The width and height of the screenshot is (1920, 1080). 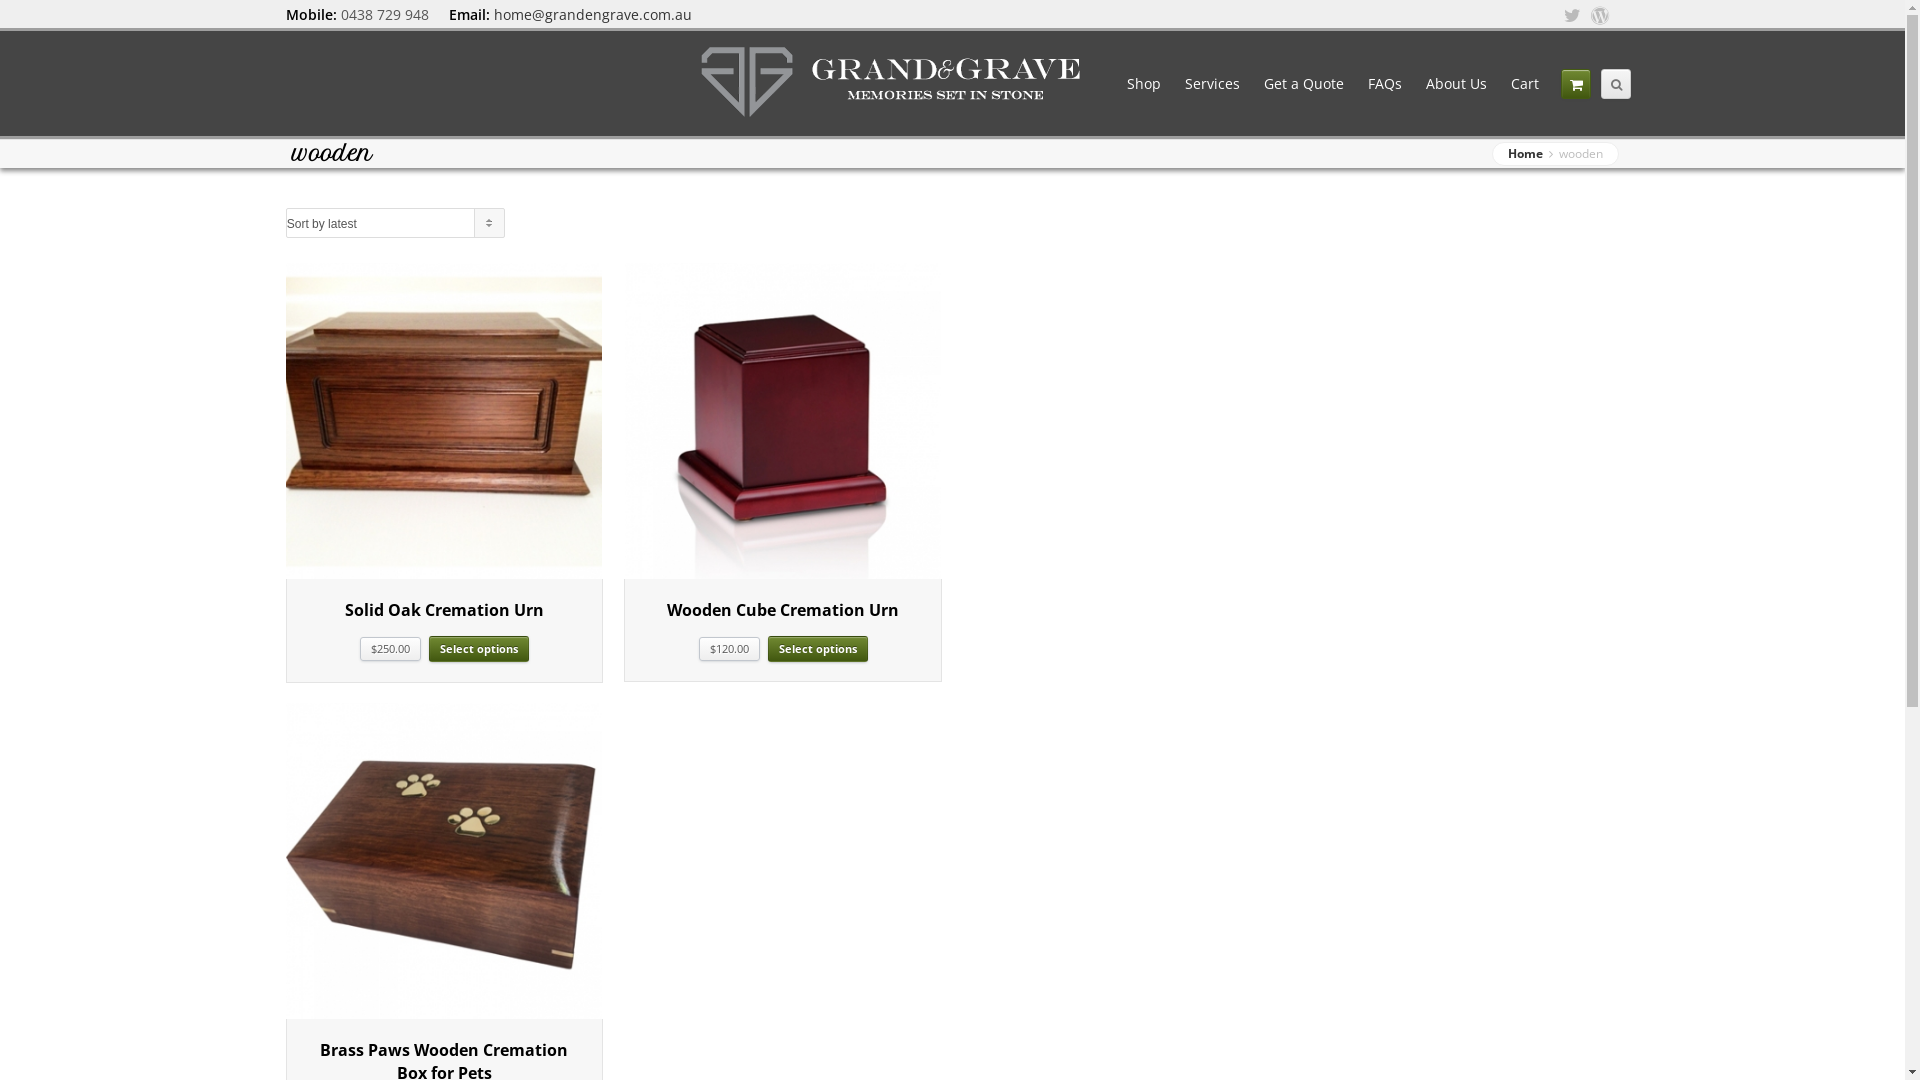 I want to click on Select options, so click(x=479, y=649).